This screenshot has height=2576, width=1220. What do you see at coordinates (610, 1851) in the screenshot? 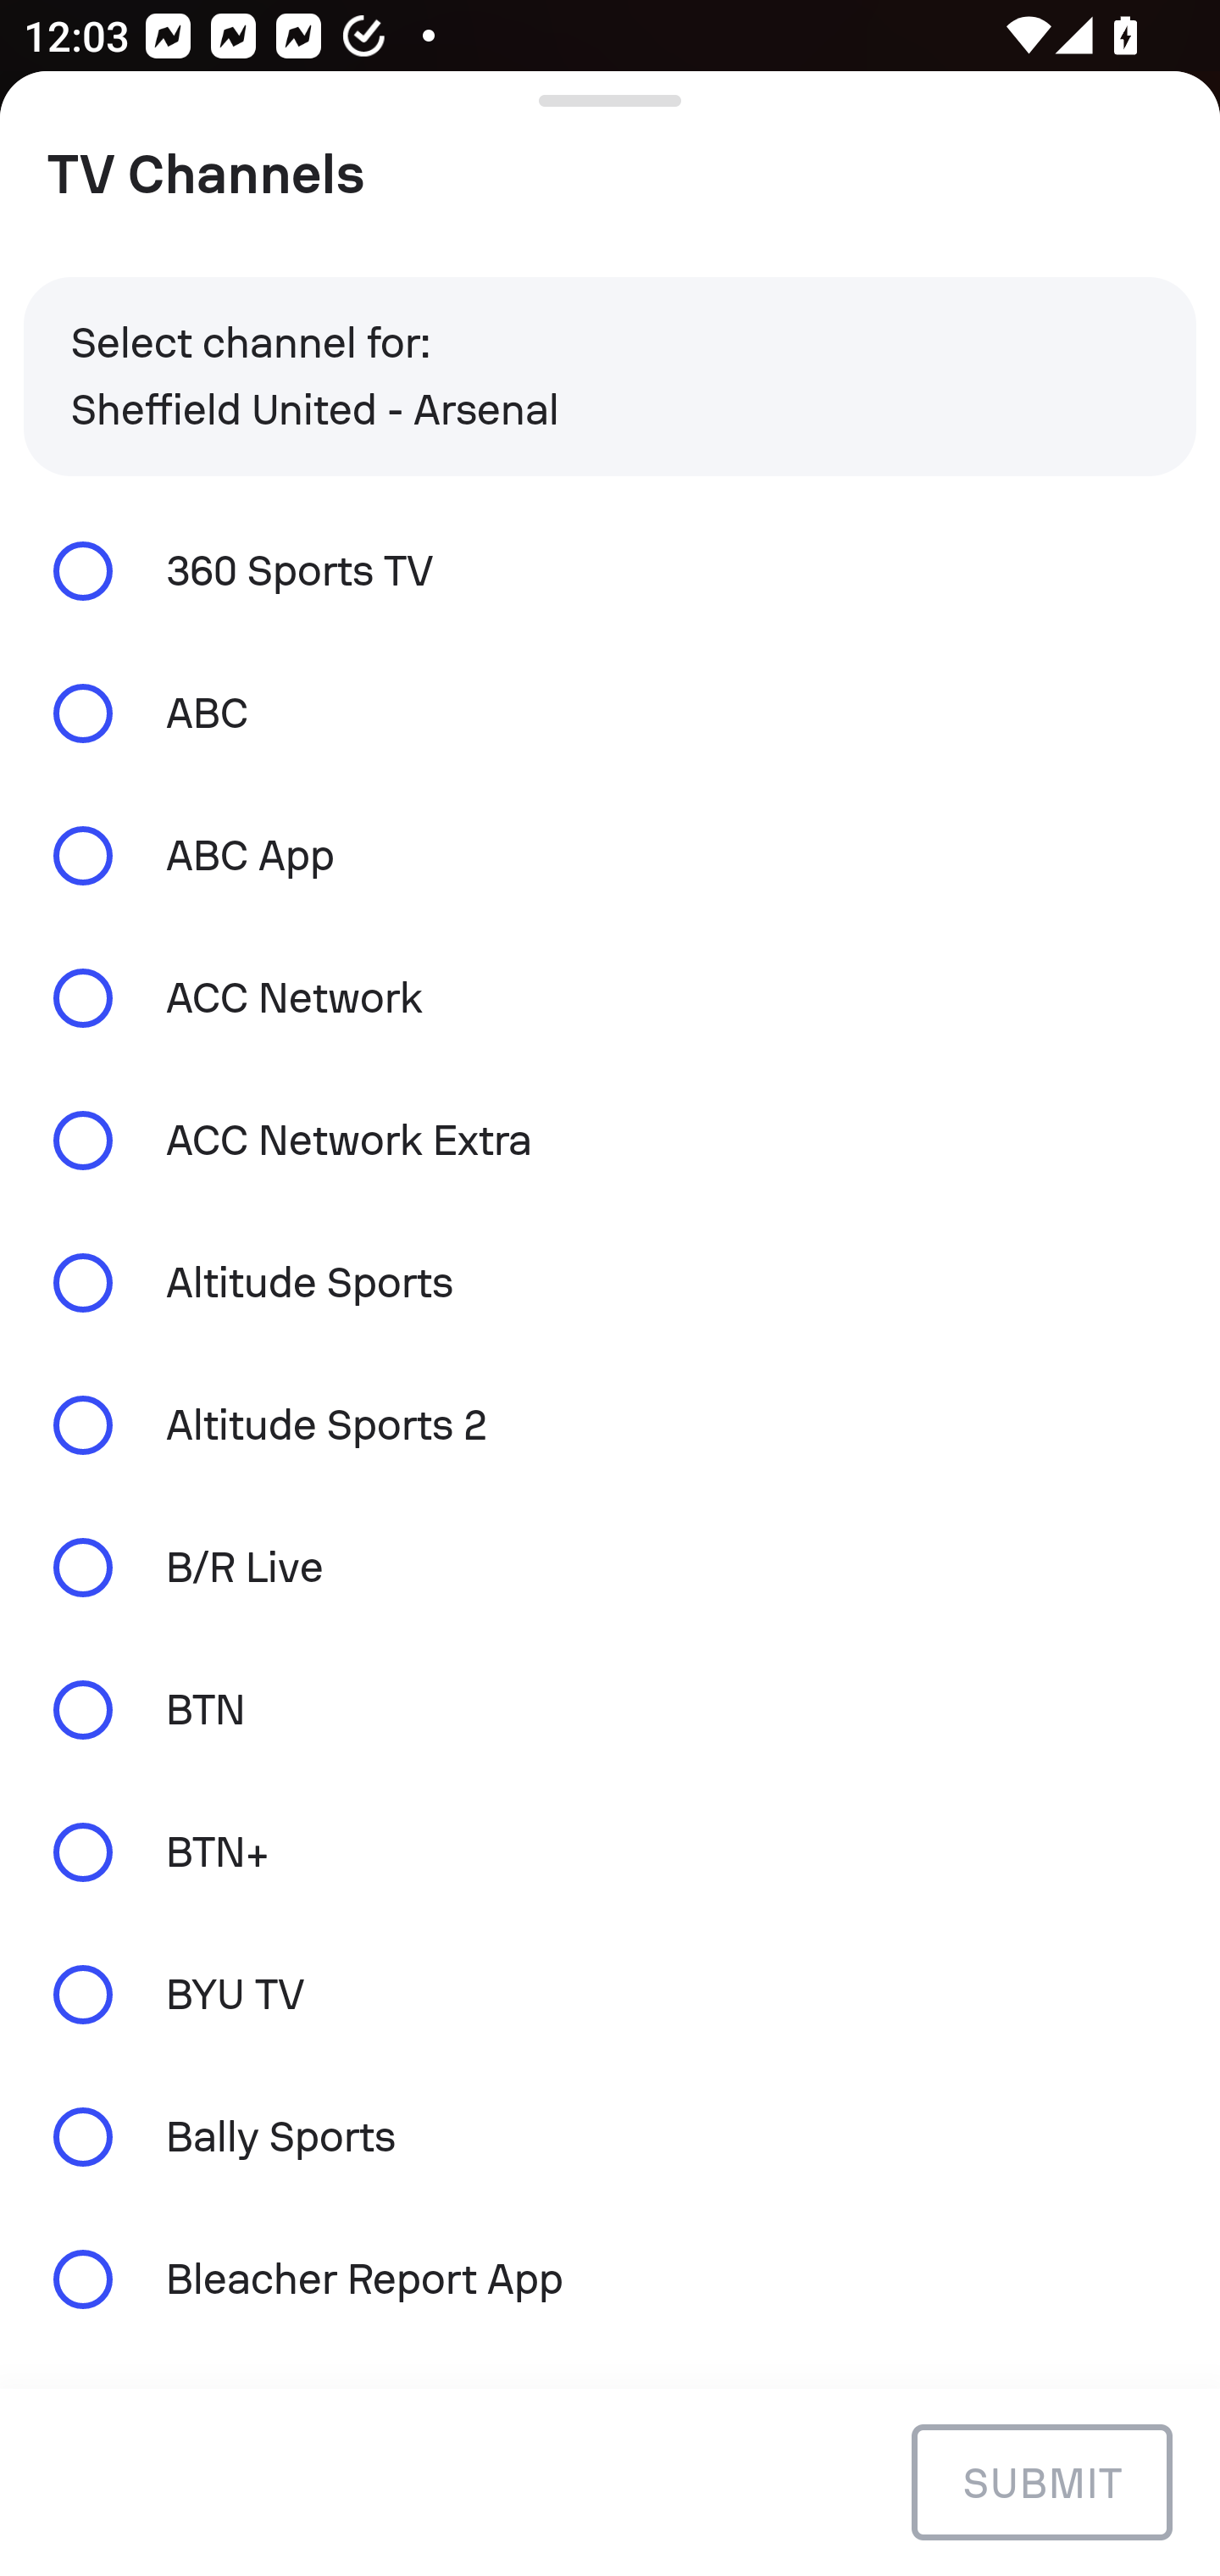
I see `BTN+` at bounding box center [610, 1851].